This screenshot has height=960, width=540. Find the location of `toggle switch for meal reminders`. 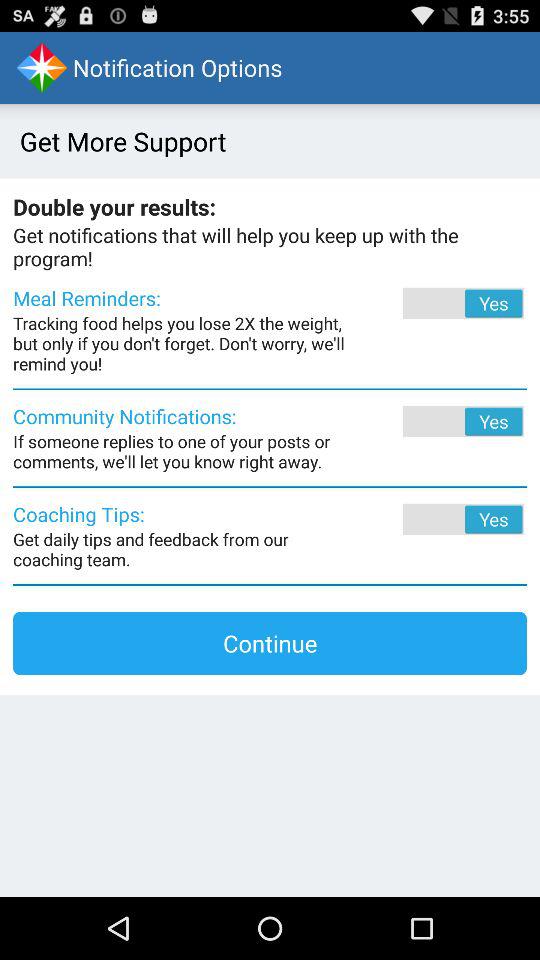

toggle switch for meal reminders is located at coordinates (436, 303).